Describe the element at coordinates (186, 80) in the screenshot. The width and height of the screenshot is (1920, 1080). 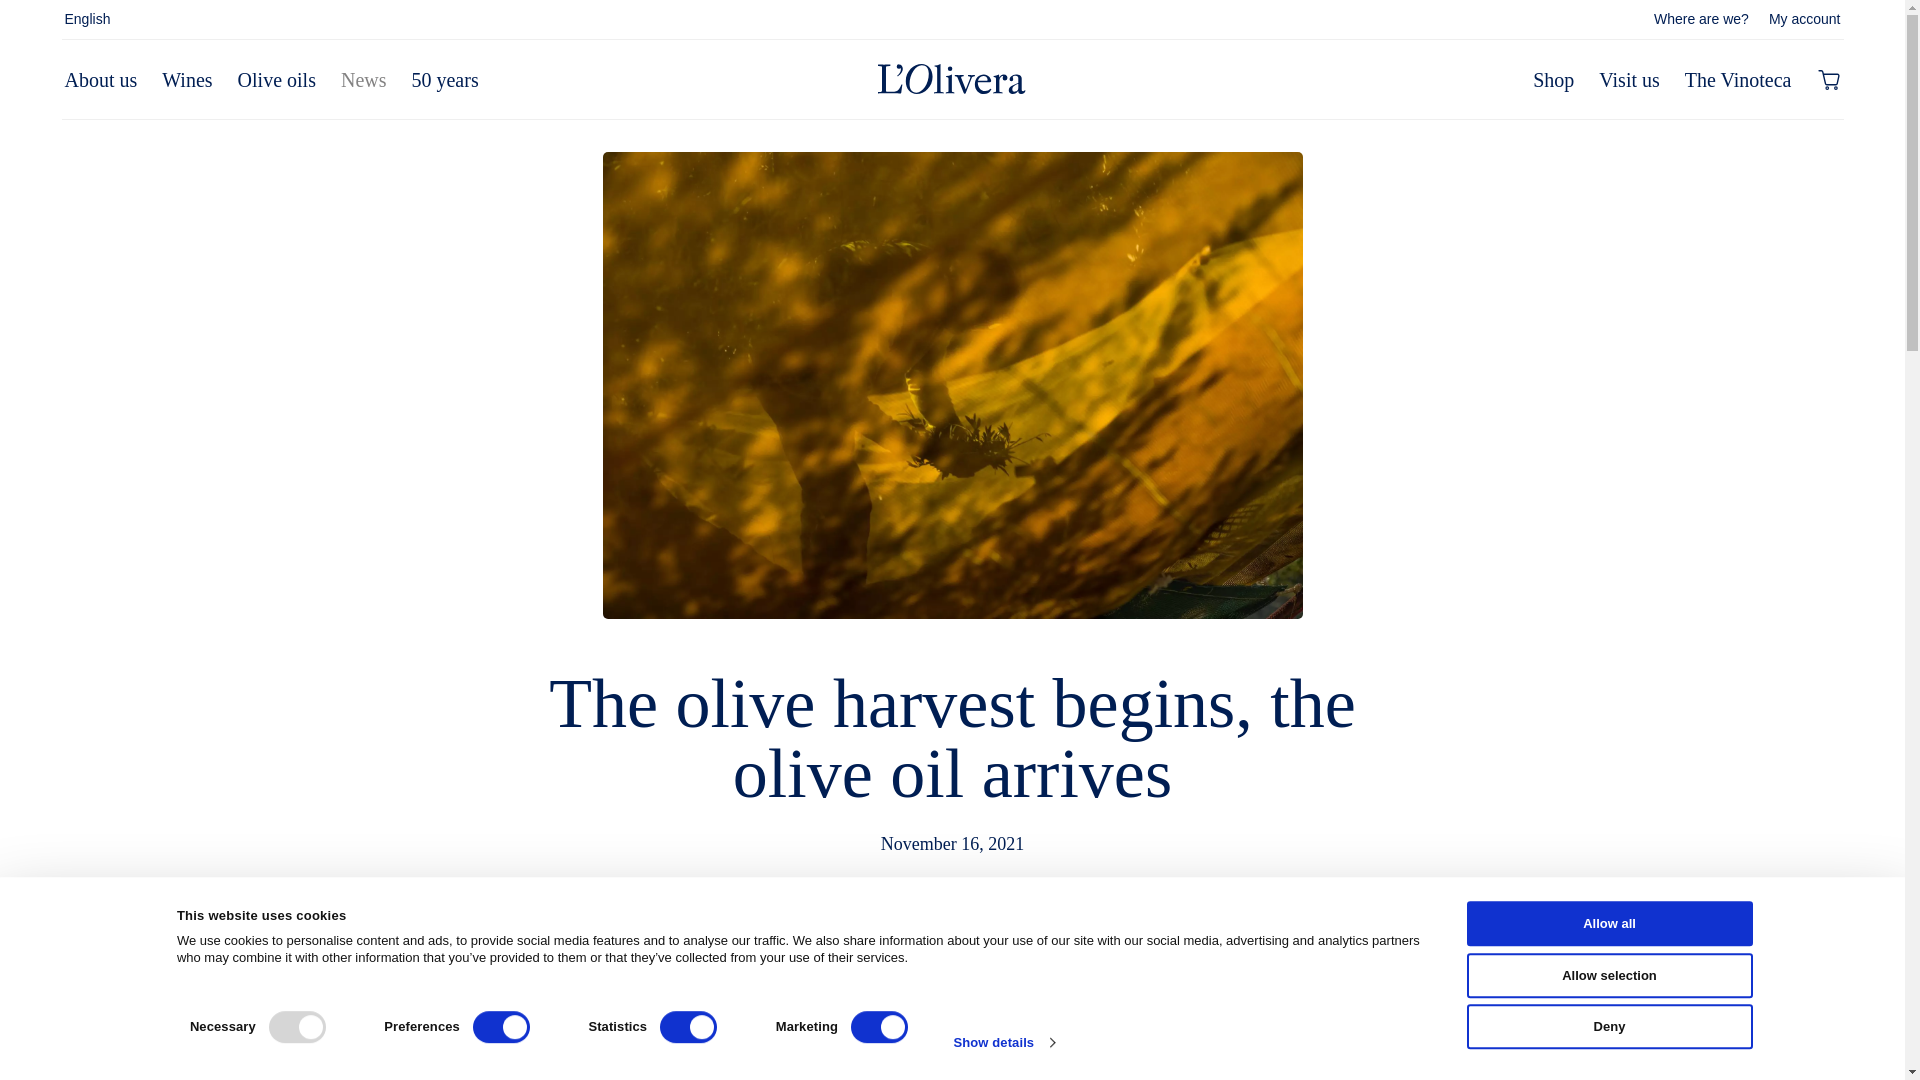
I see `Wines` at that location.